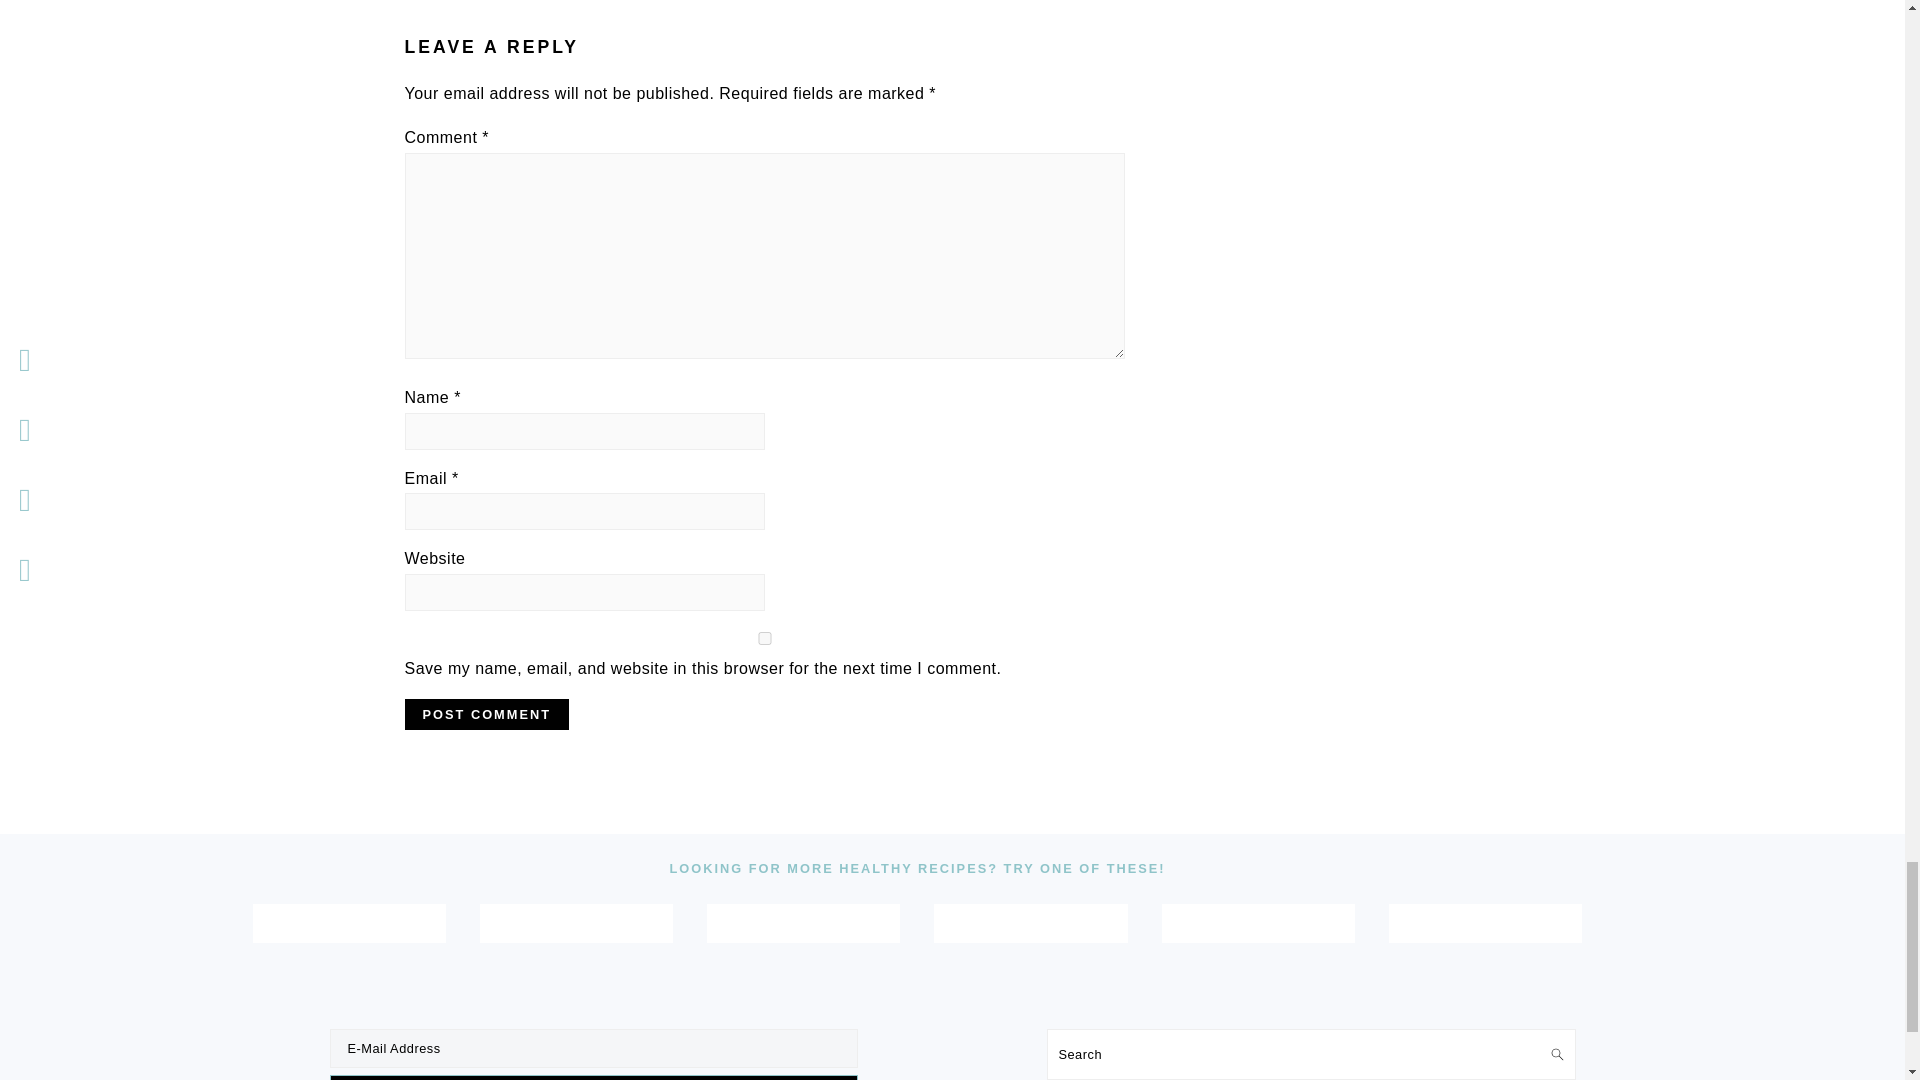  Describe the element at coordinates (486, 714) in the screenshot. I see `Post Comment` at that location.